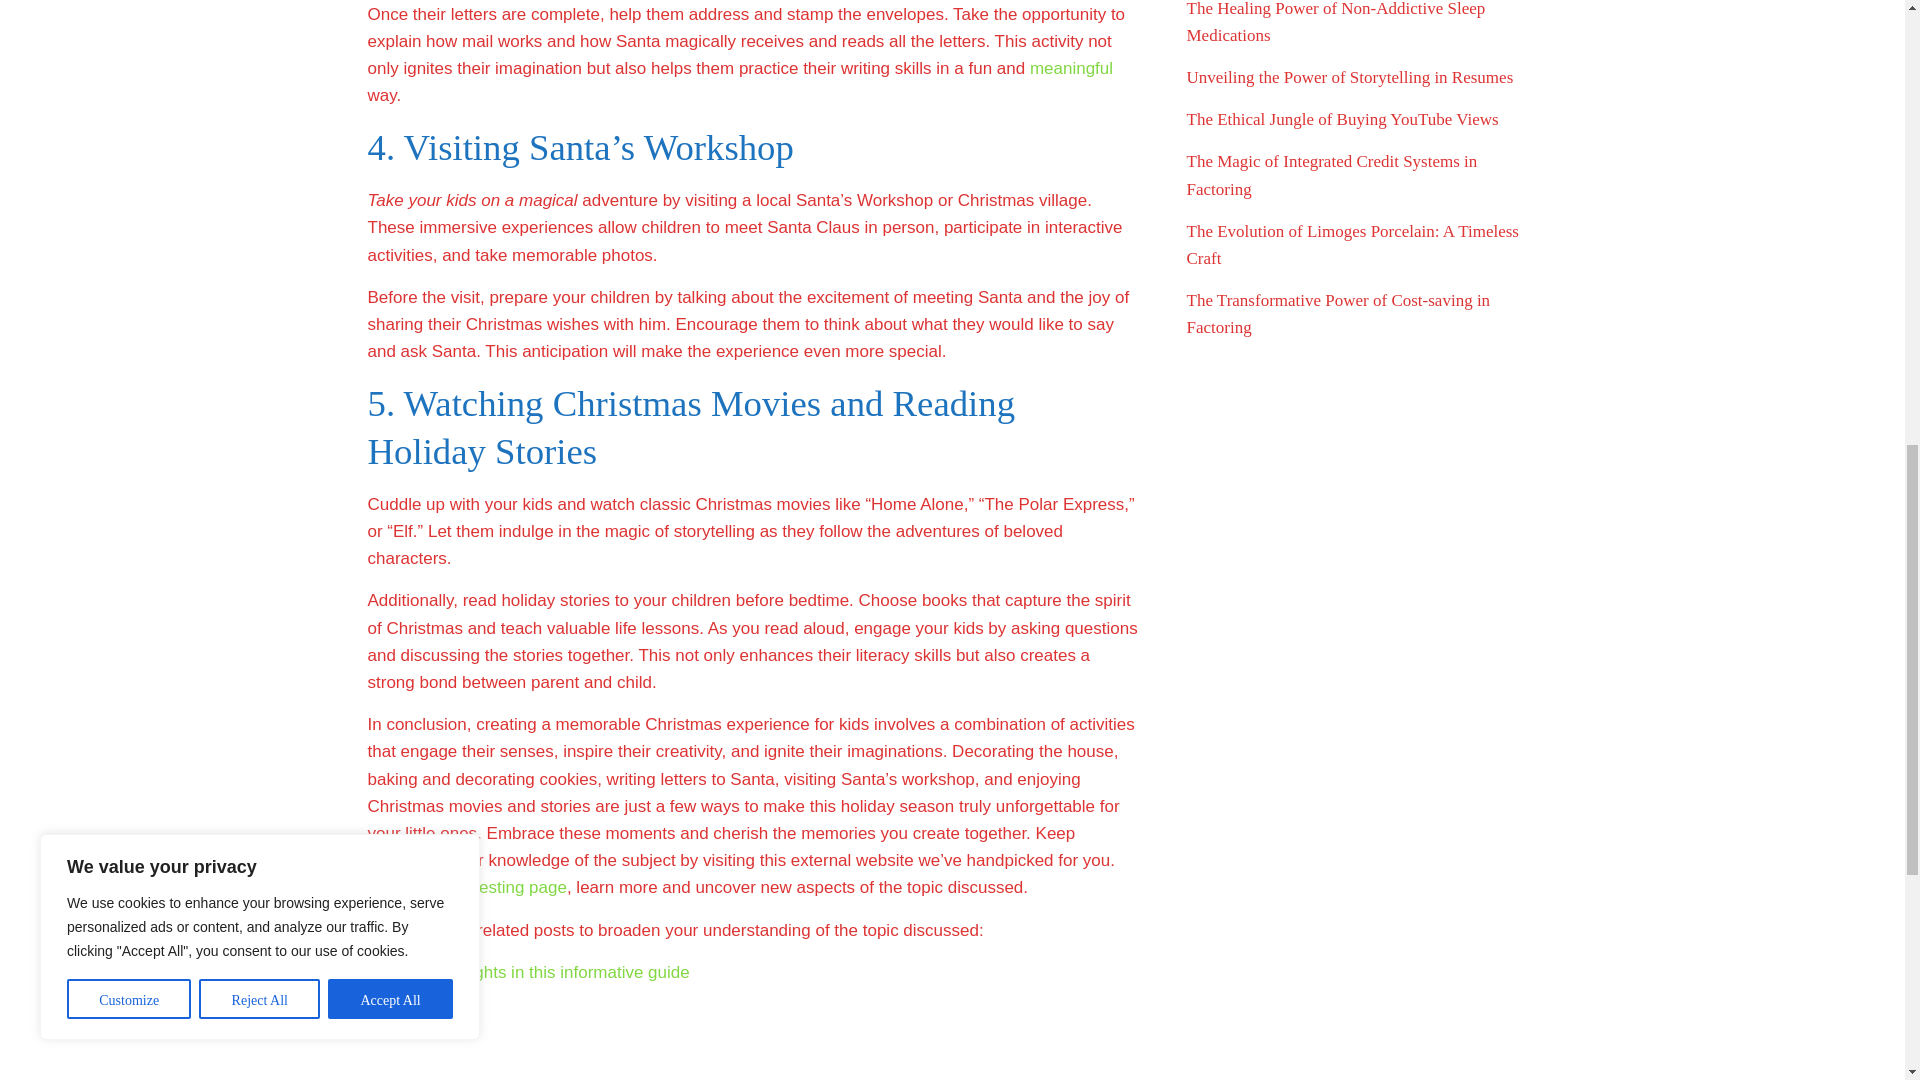  Describe the element at coordinates (1335, 22) in the screenshot. I see `The Healing Power of Non-Addictive Sleep Medications` at that location.